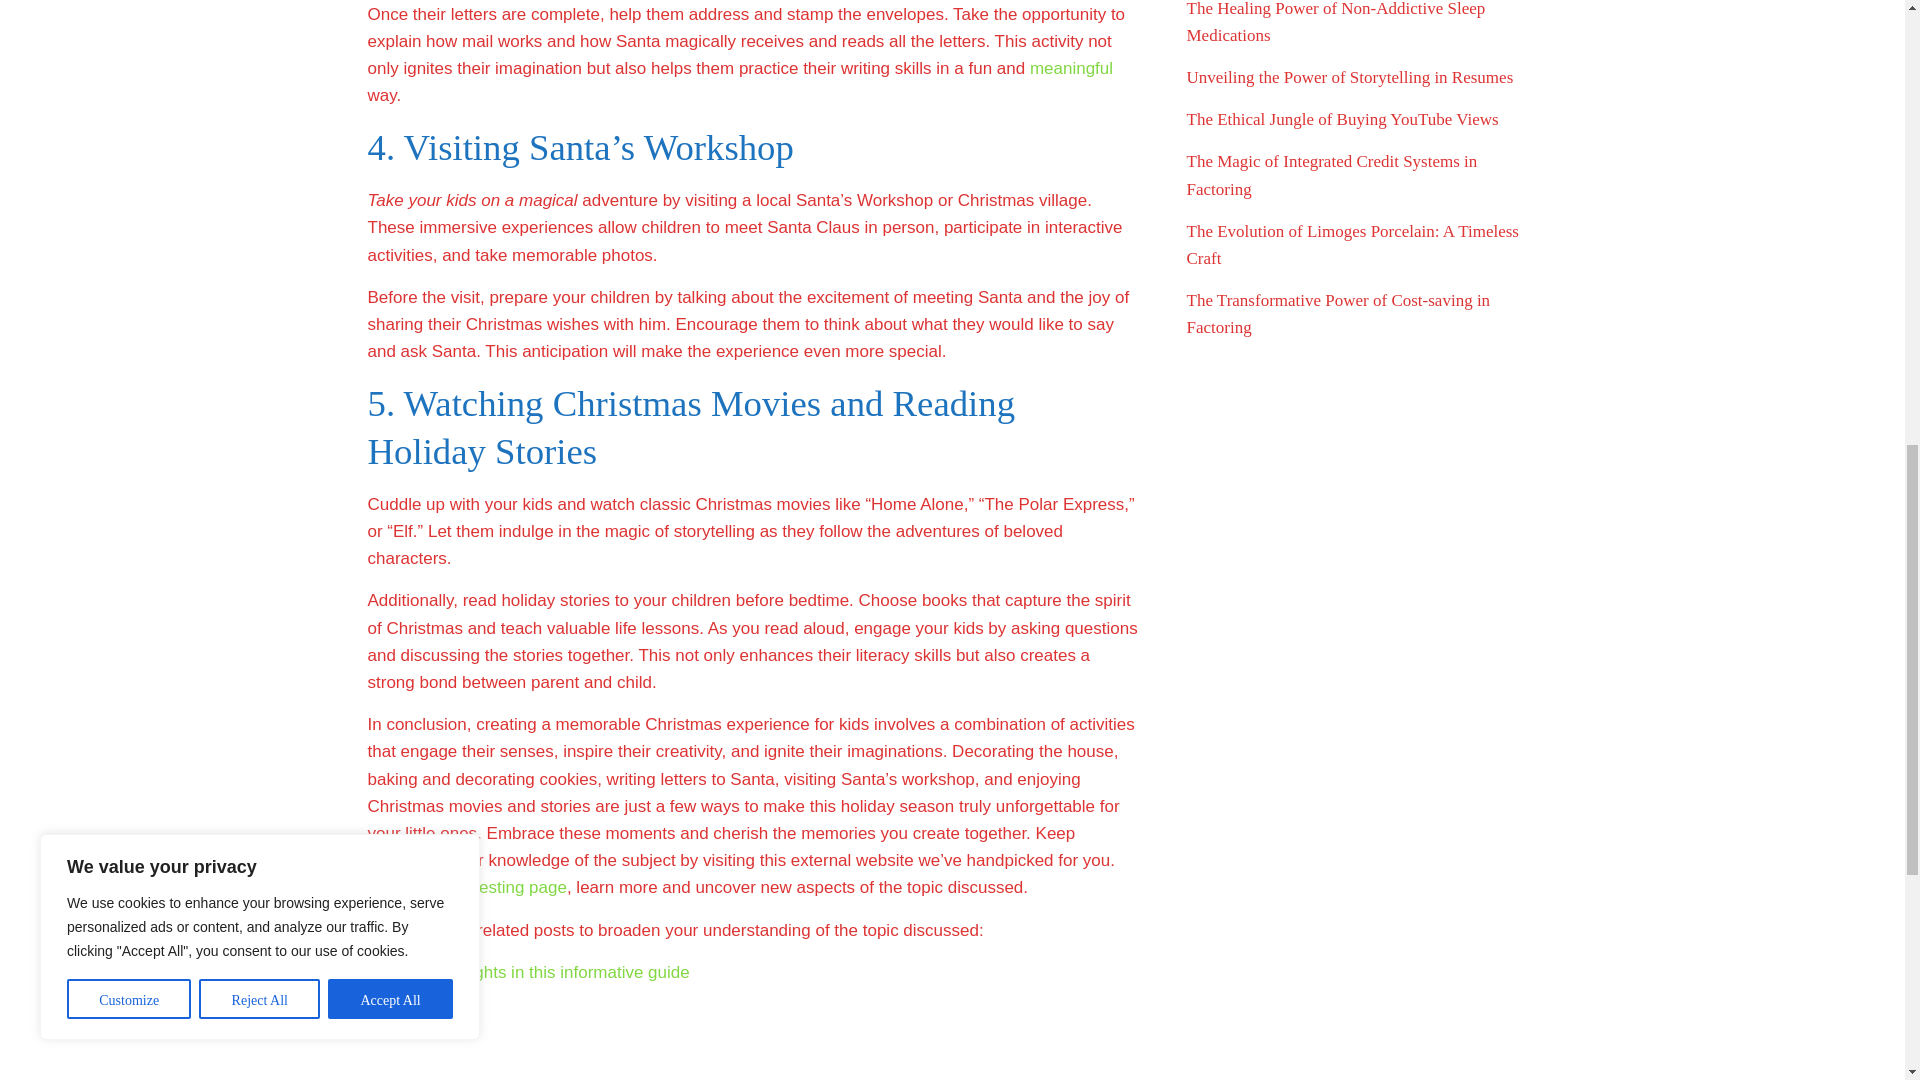  Describe the element at coordinates (1335, 22) in the screenshot. I see `The Healing Power of Non-Addictive Sleep Medications` at that location.